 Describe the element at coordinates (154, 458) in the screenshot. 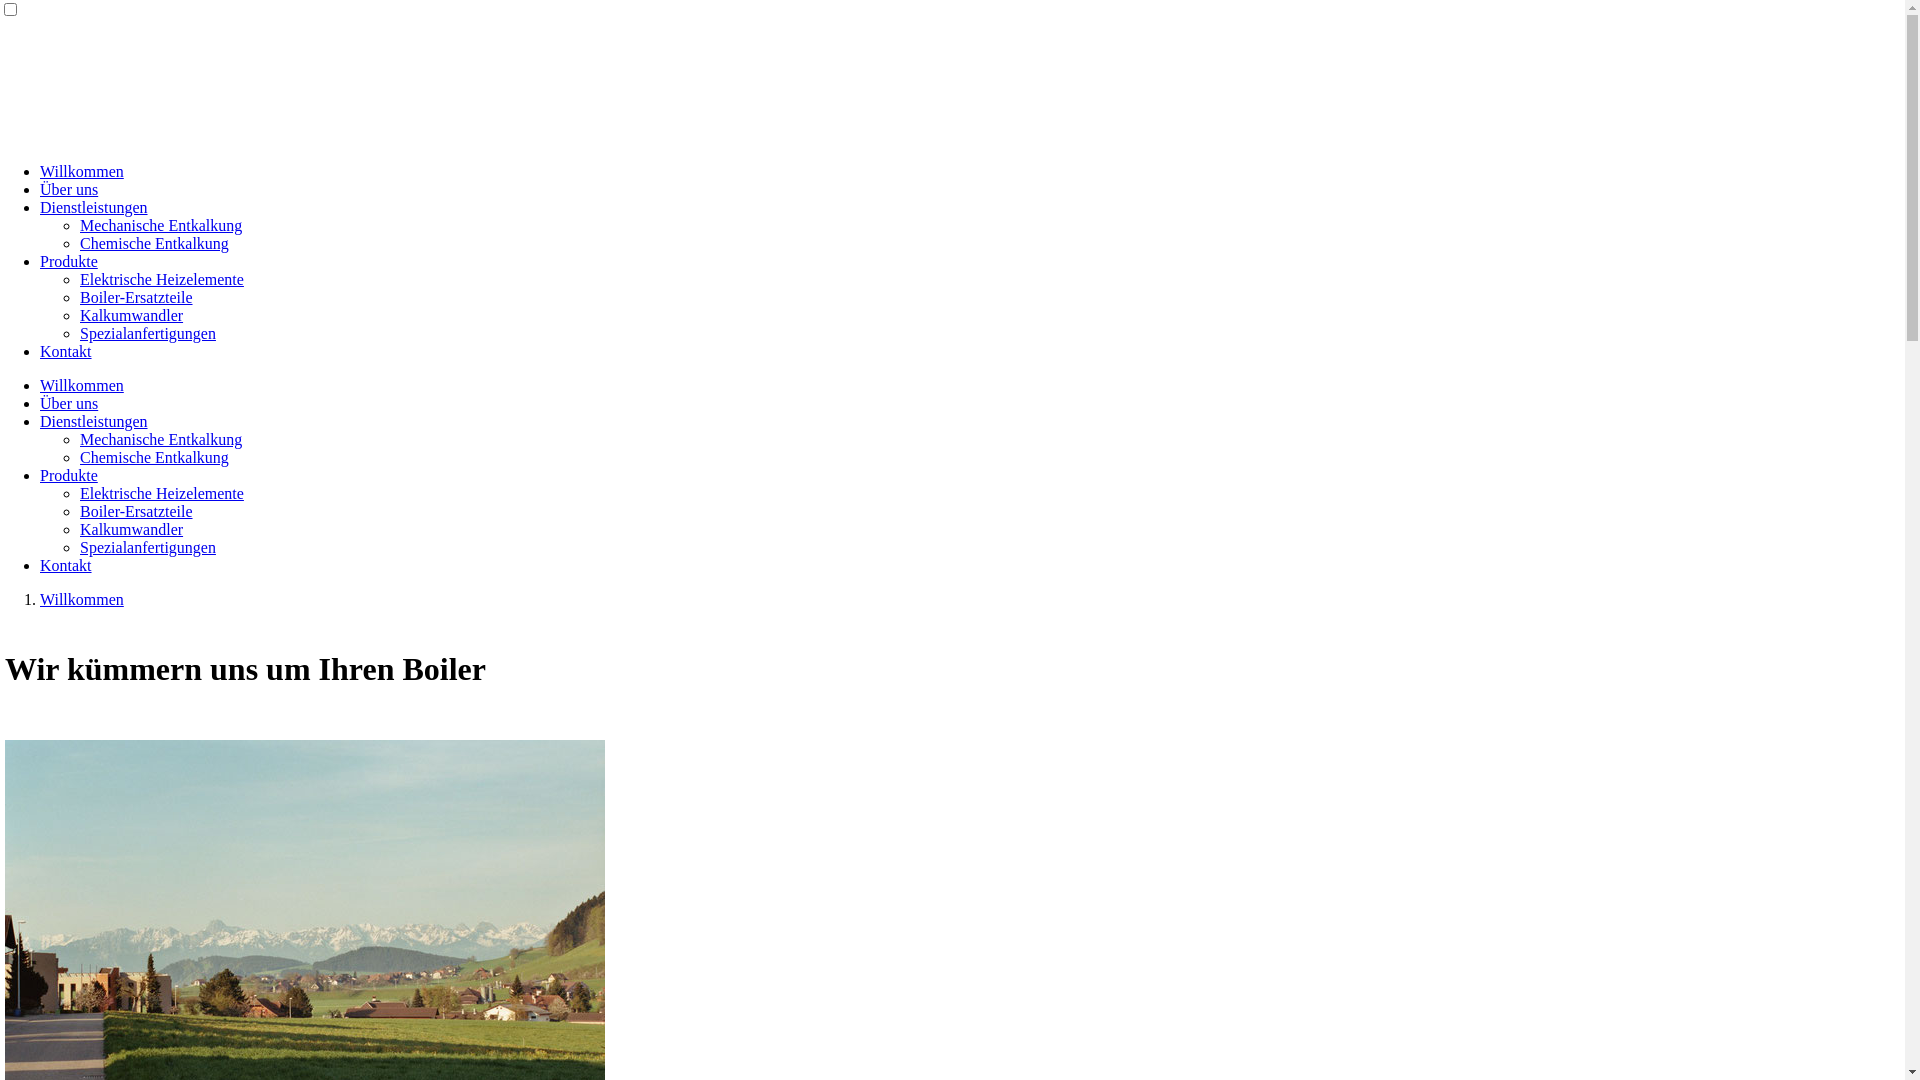

I see `Chemische Entkalkung` at that location.